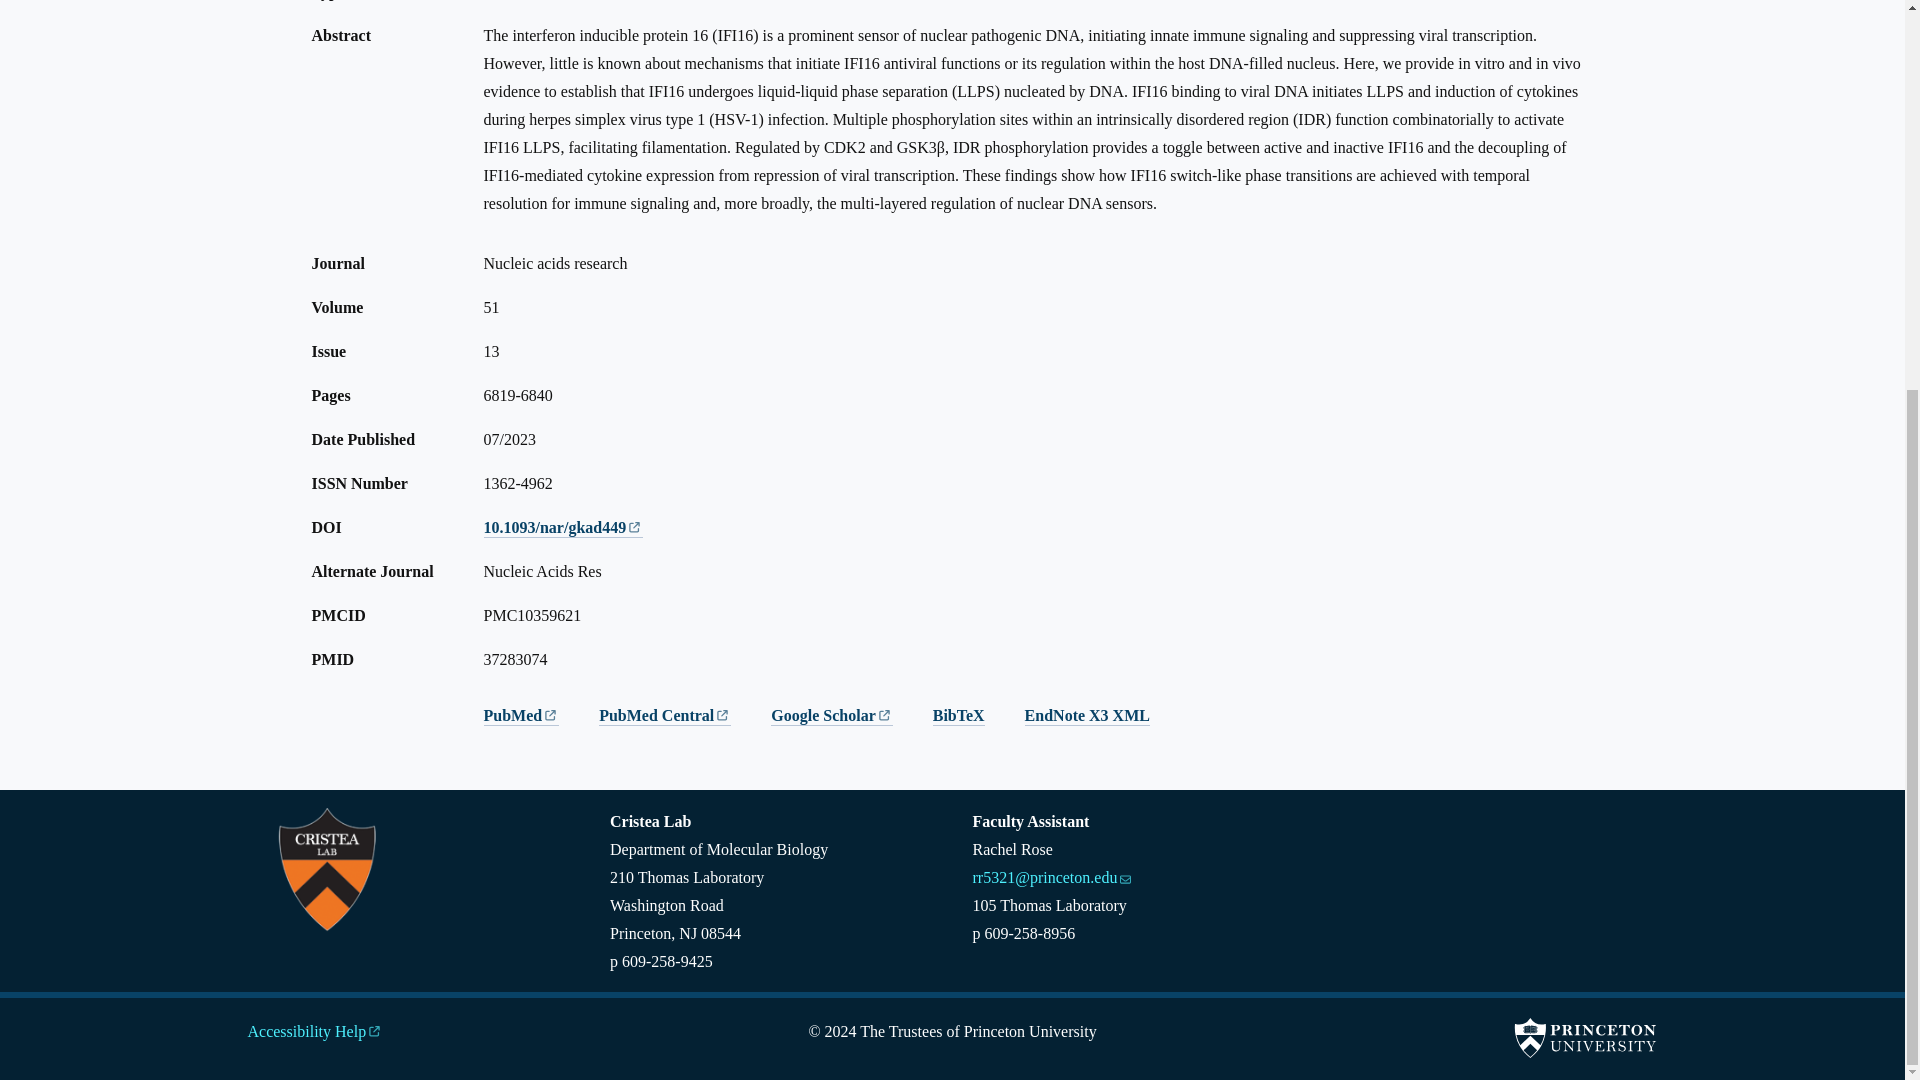 The height and width of the screenshot is (1080, 1920). What do you see at coordinates (374, 1024) in the screenshot?
I see `Link is external` at bounding box center [374, 1024].